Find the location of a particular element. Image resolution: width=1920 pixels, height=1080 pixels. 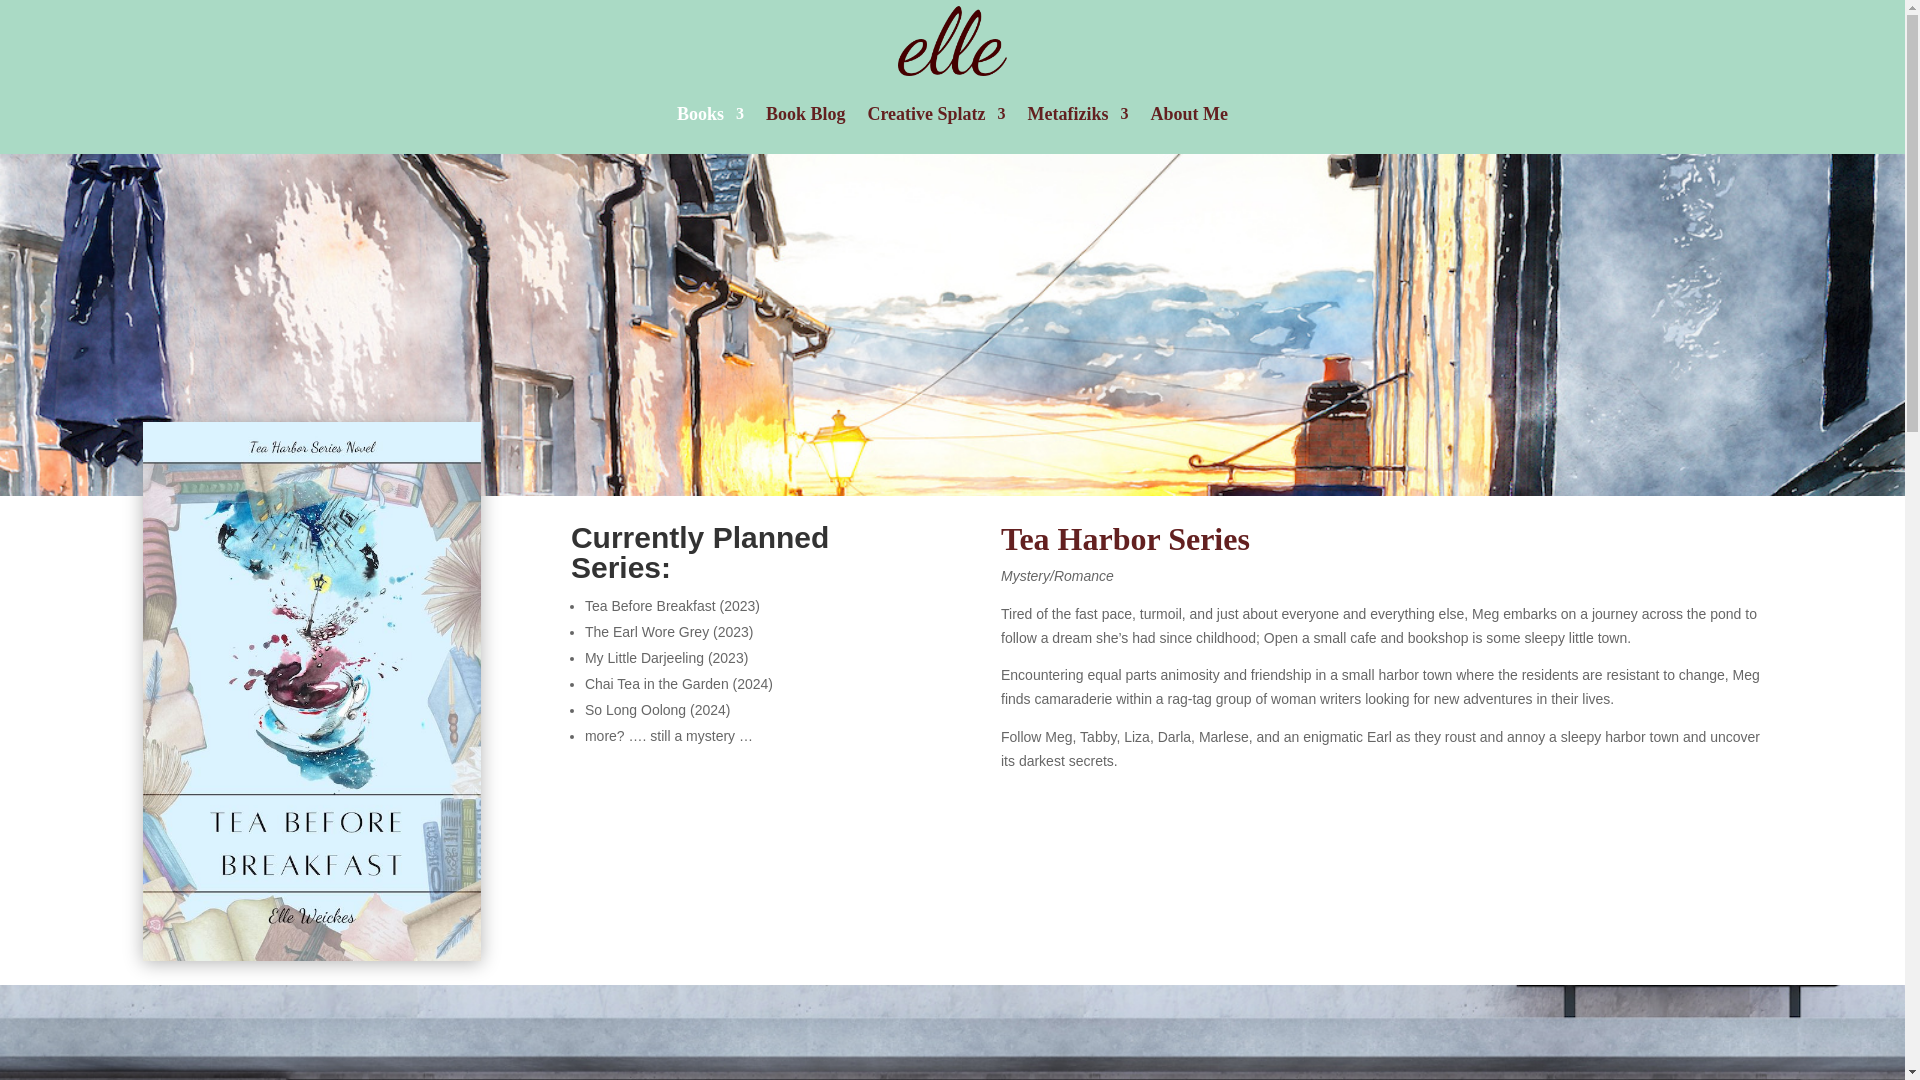

Book Blog is located at coordinates (806, 114).